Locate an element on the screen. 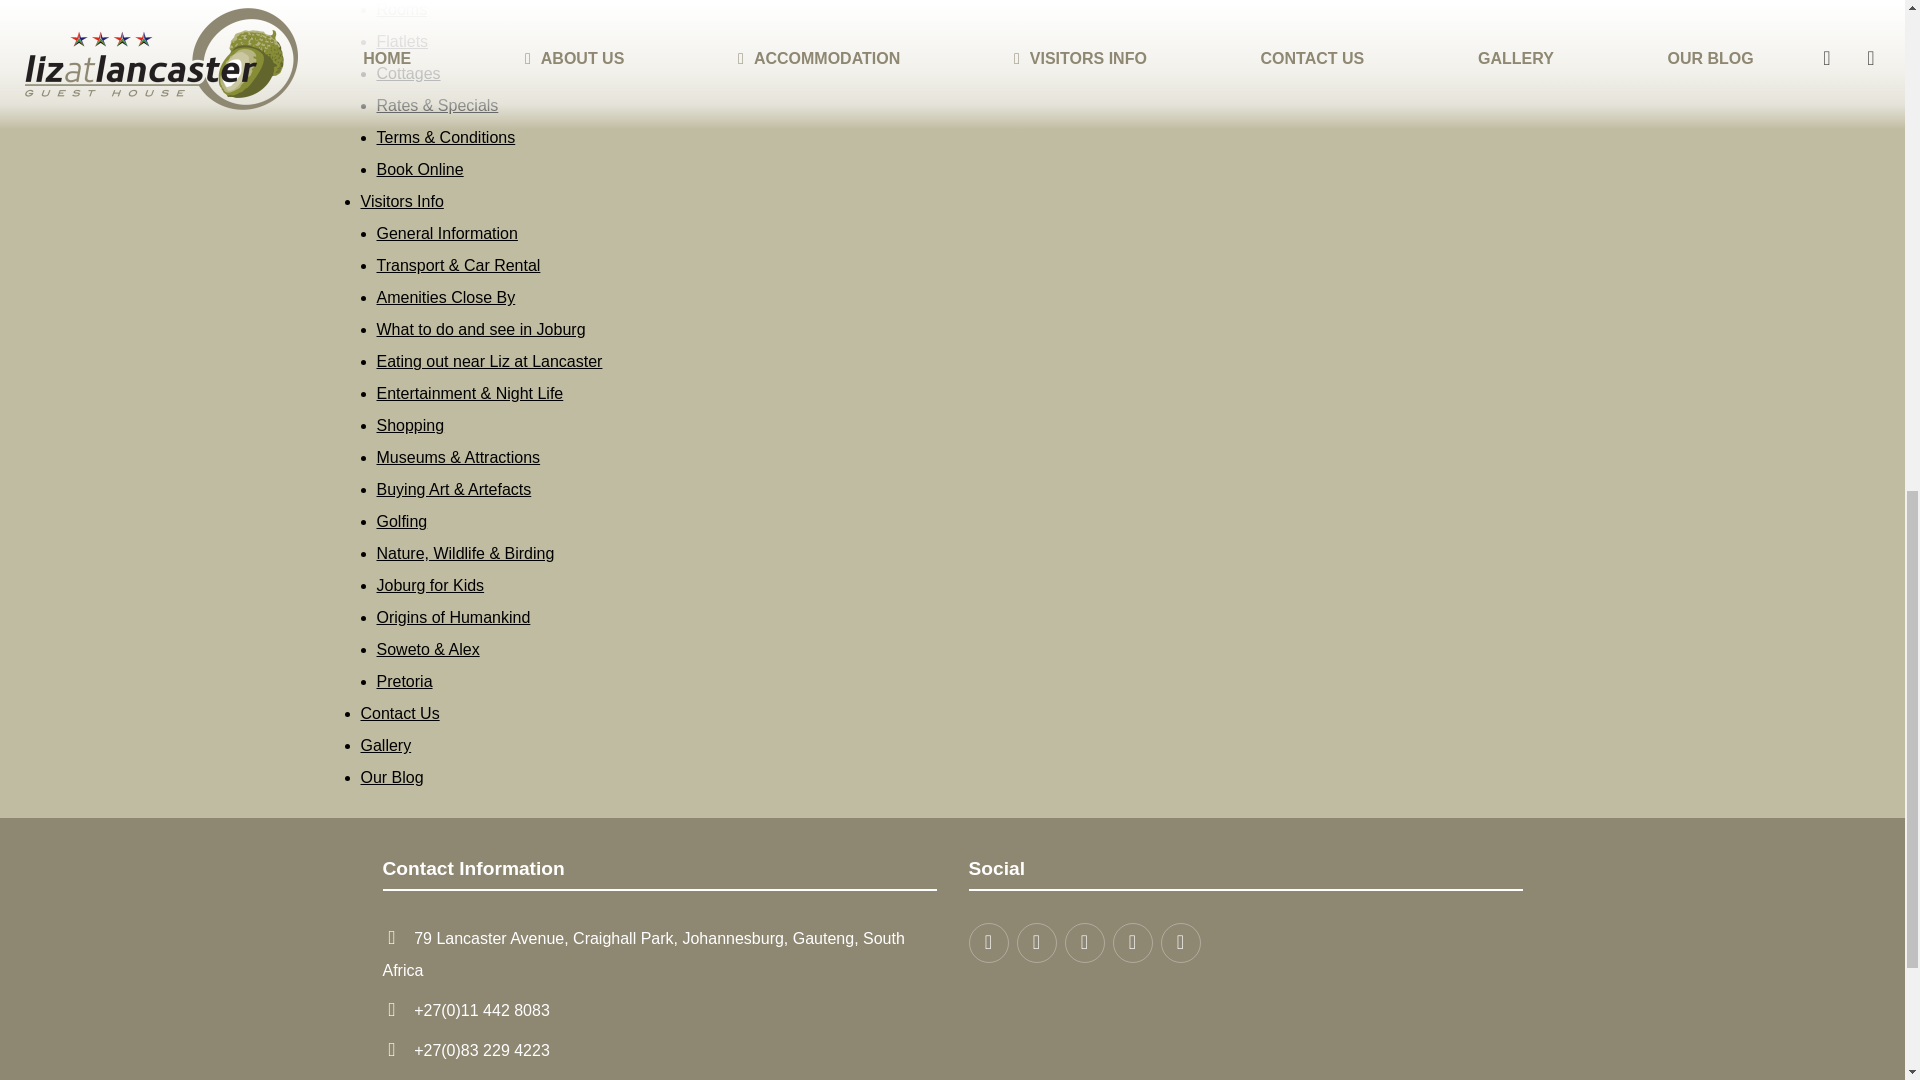 The height and width of the screenshot is (1080, 1920). Liz at Lancaster on Google Hotels is located at coordinates (1180, 943).